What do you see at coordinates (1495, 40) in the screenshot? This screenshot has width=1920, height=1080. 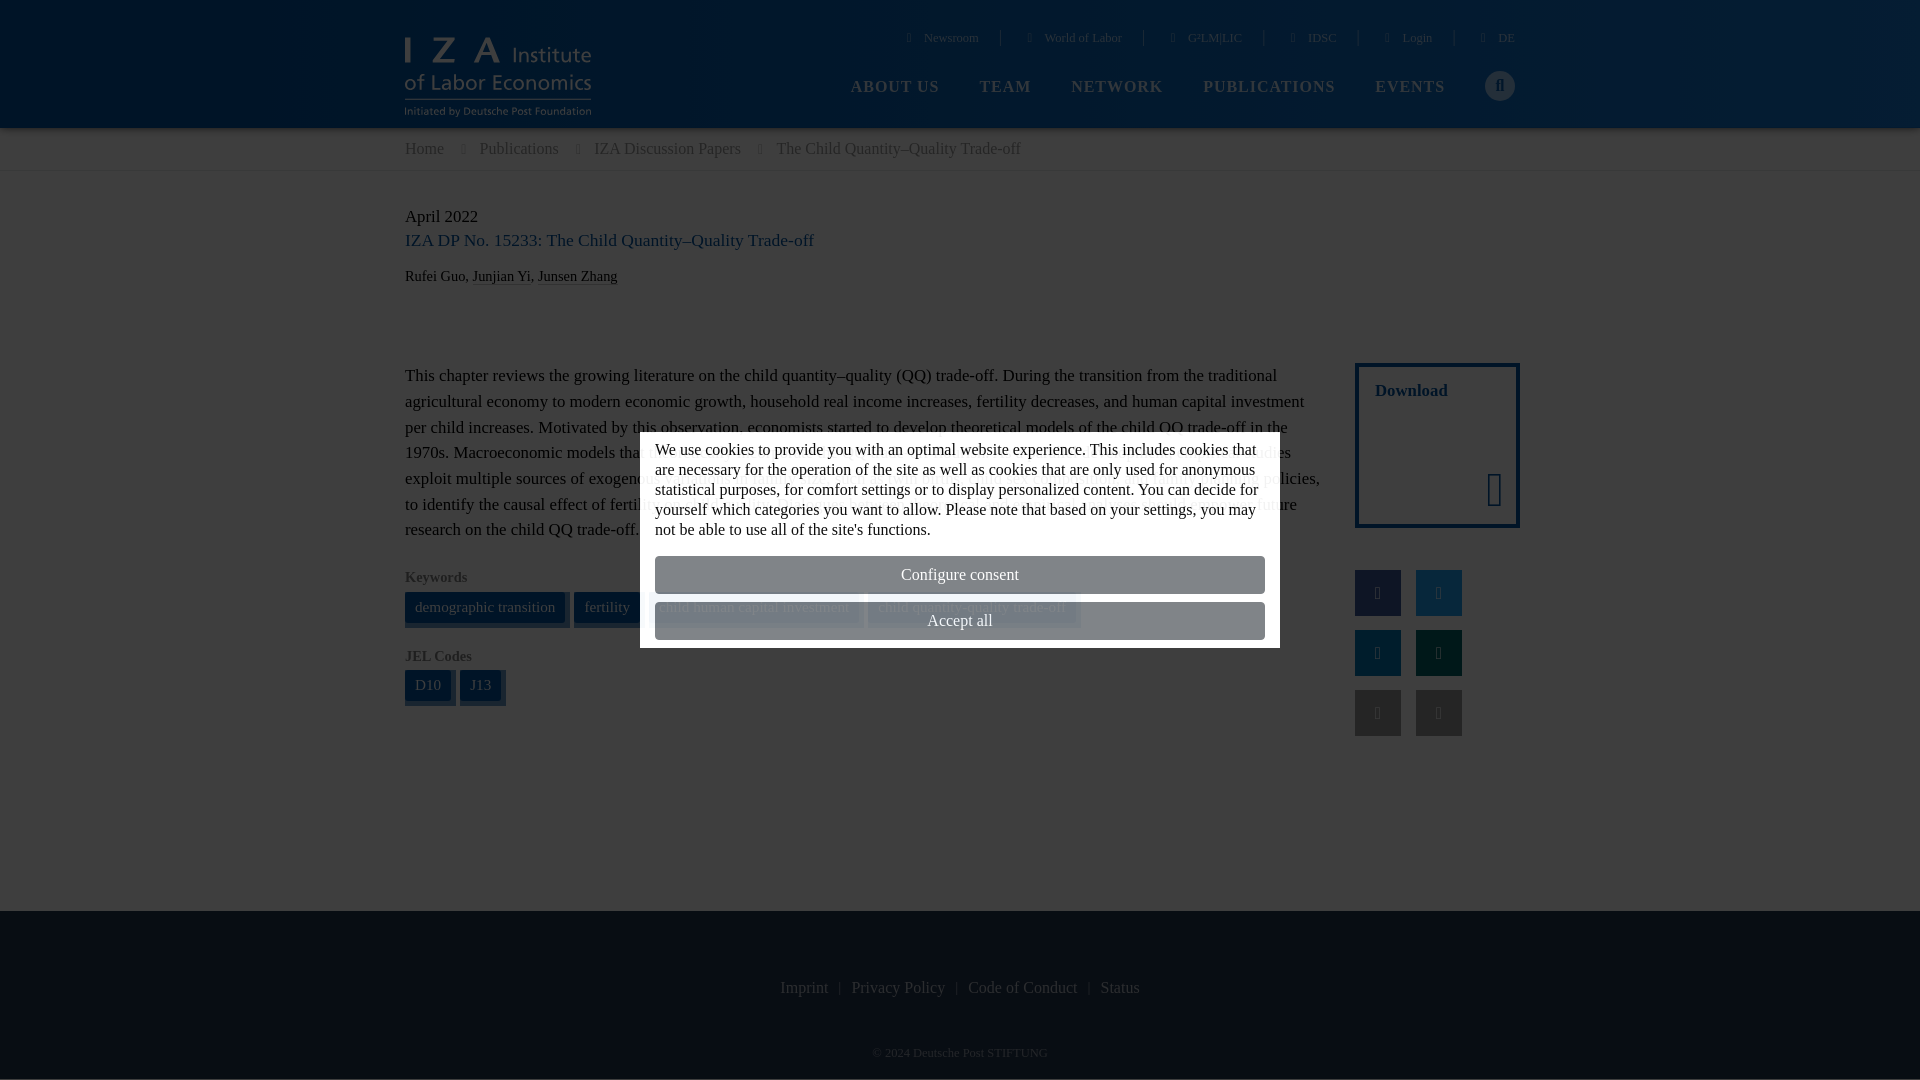 I see `DE` at bounding box center [1495, 40].